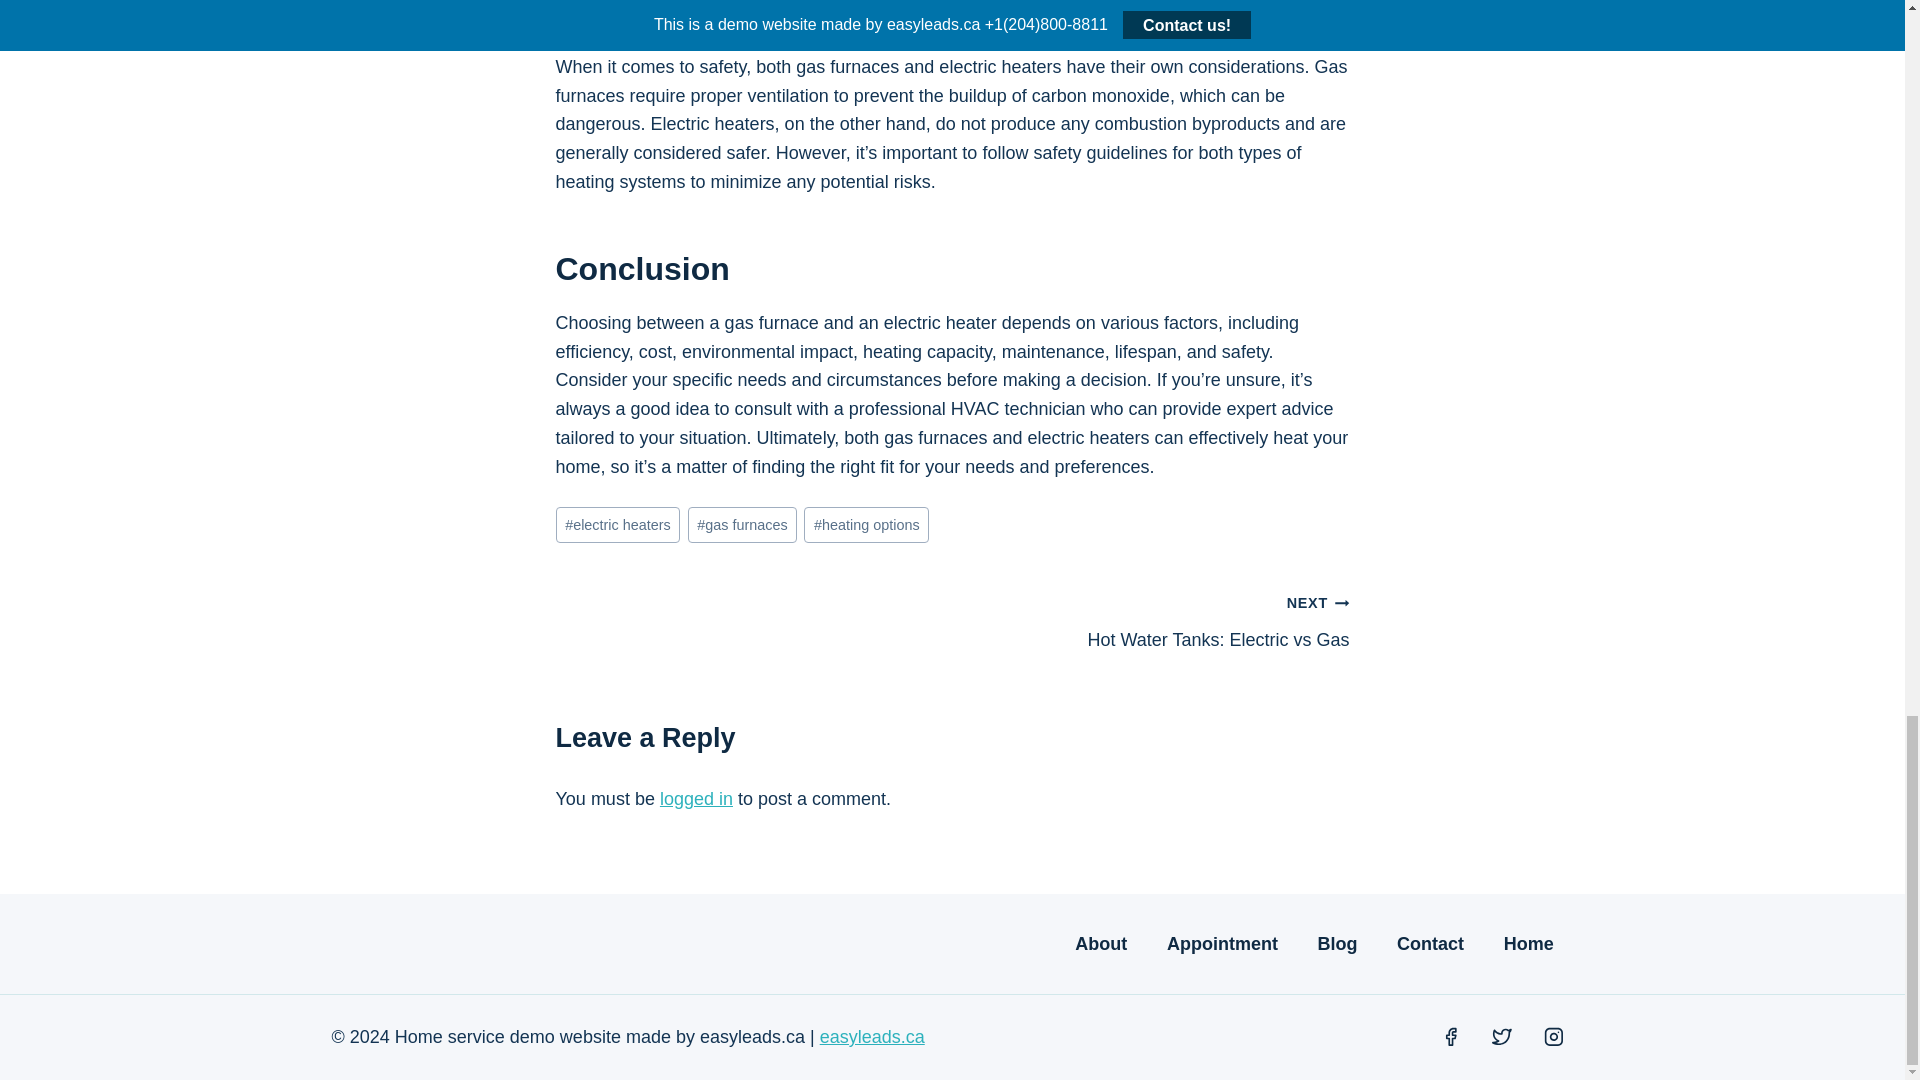  What do you see at coordinates (866, 525) in the screenshot?
I see `Blog` at bounding box center [866, 525].